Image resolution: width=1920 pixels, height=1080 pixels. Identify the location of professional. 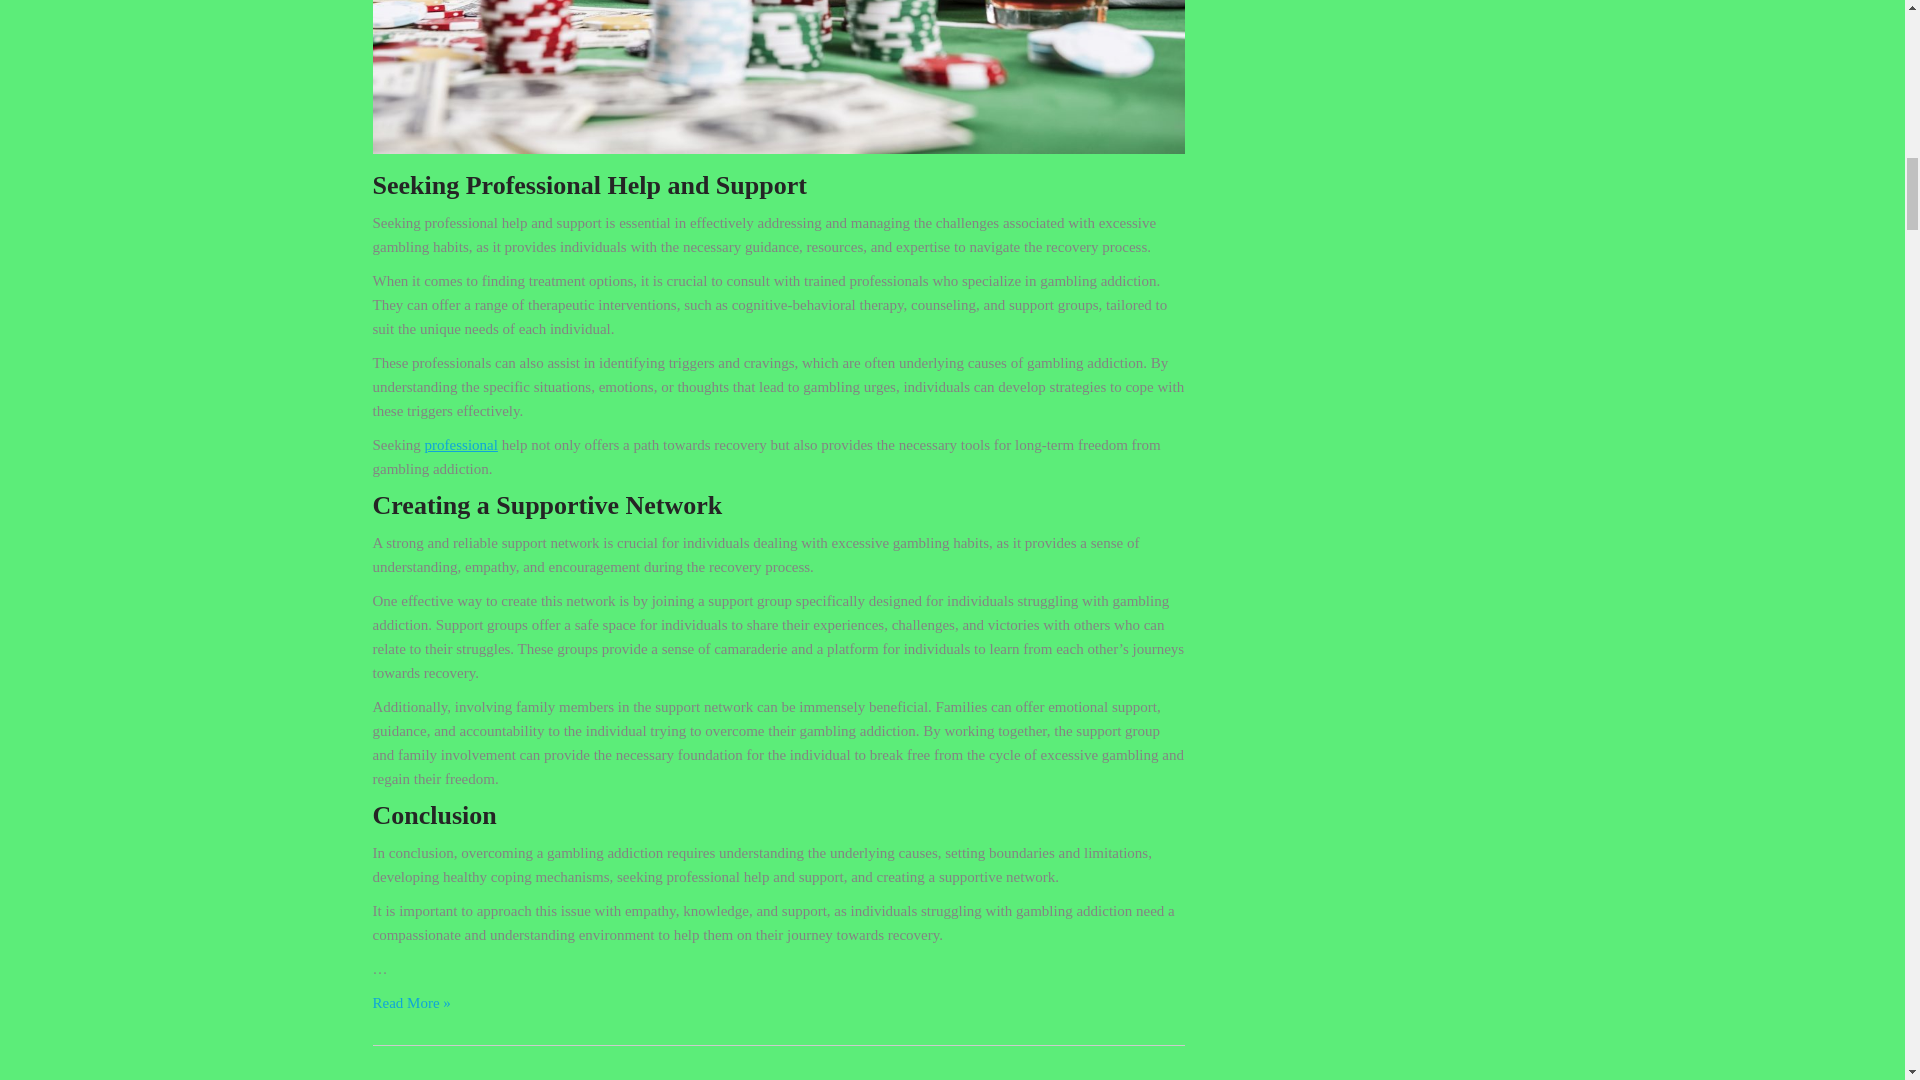
(460, 444).